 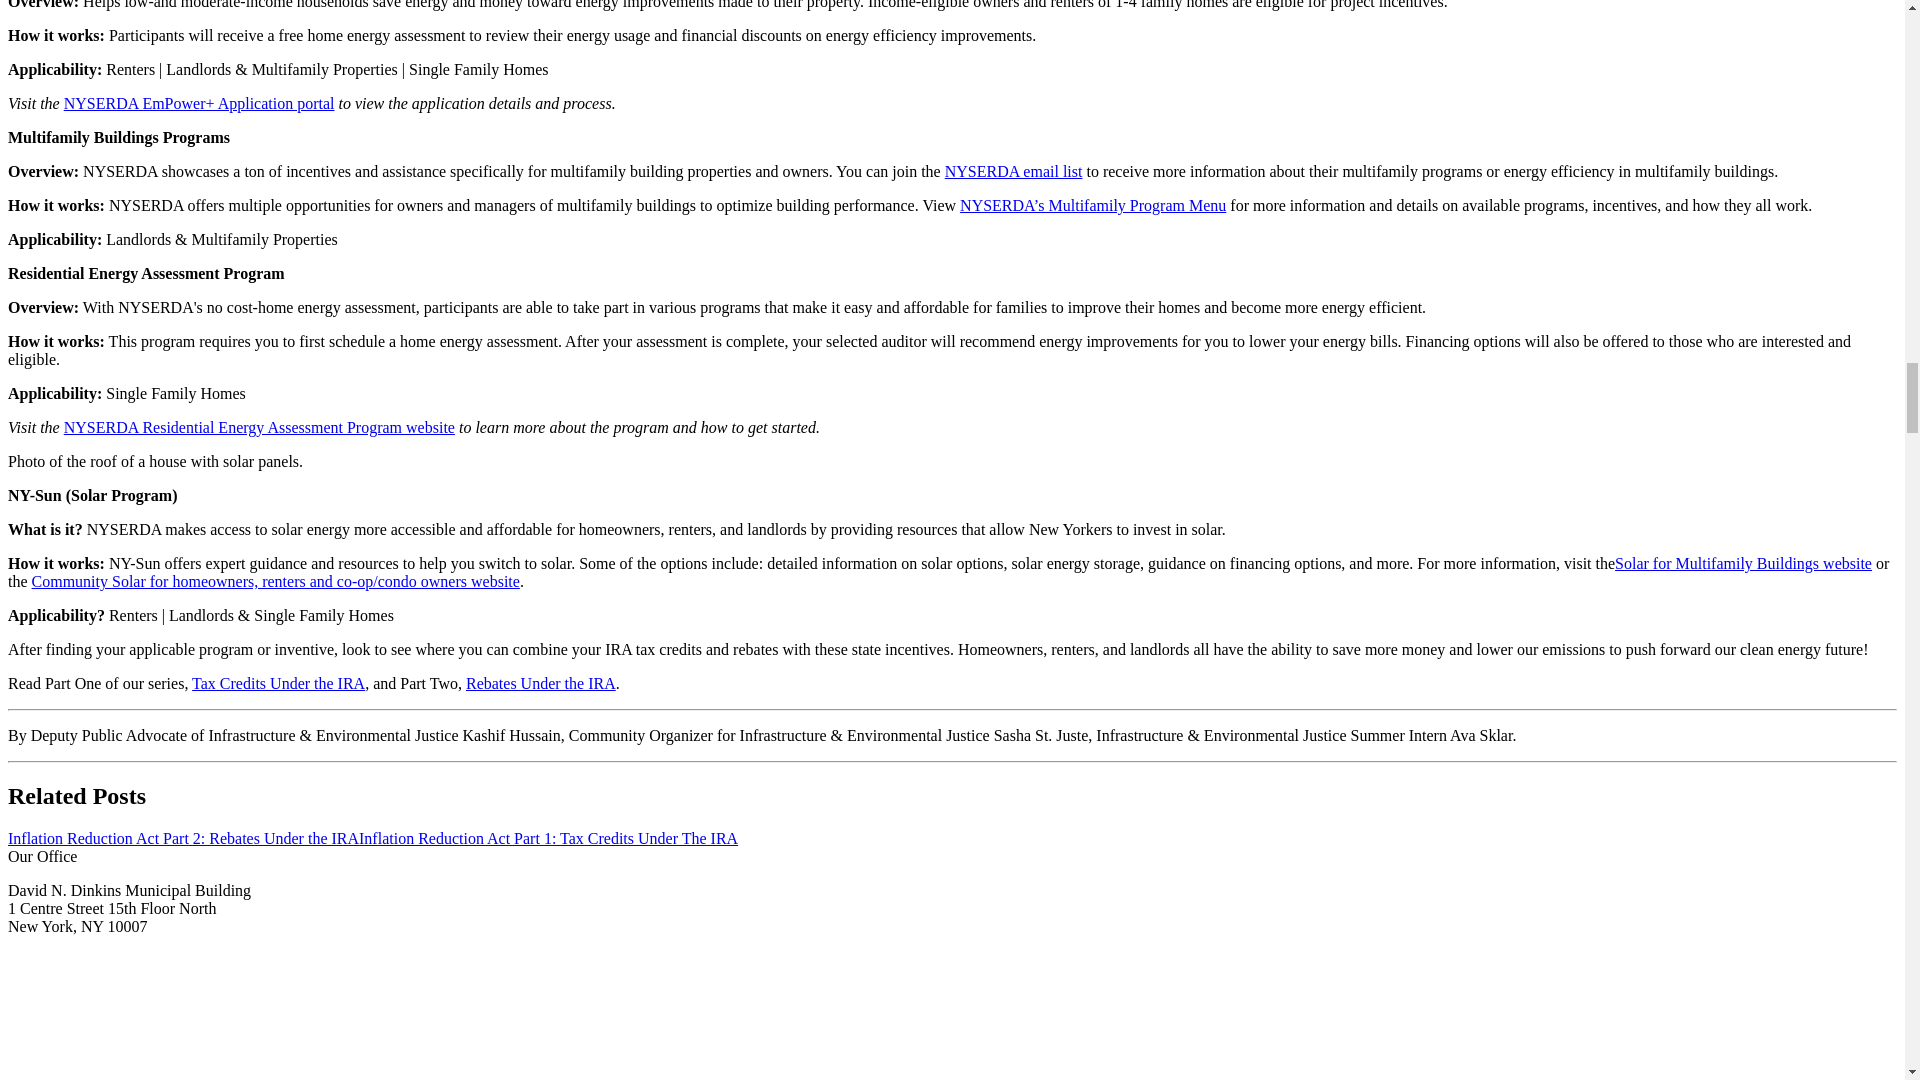 What do you see at coordinates (1013, 172) in the screenshot?
I see `NYSERDA email list` at bounding box center [1013, 172].